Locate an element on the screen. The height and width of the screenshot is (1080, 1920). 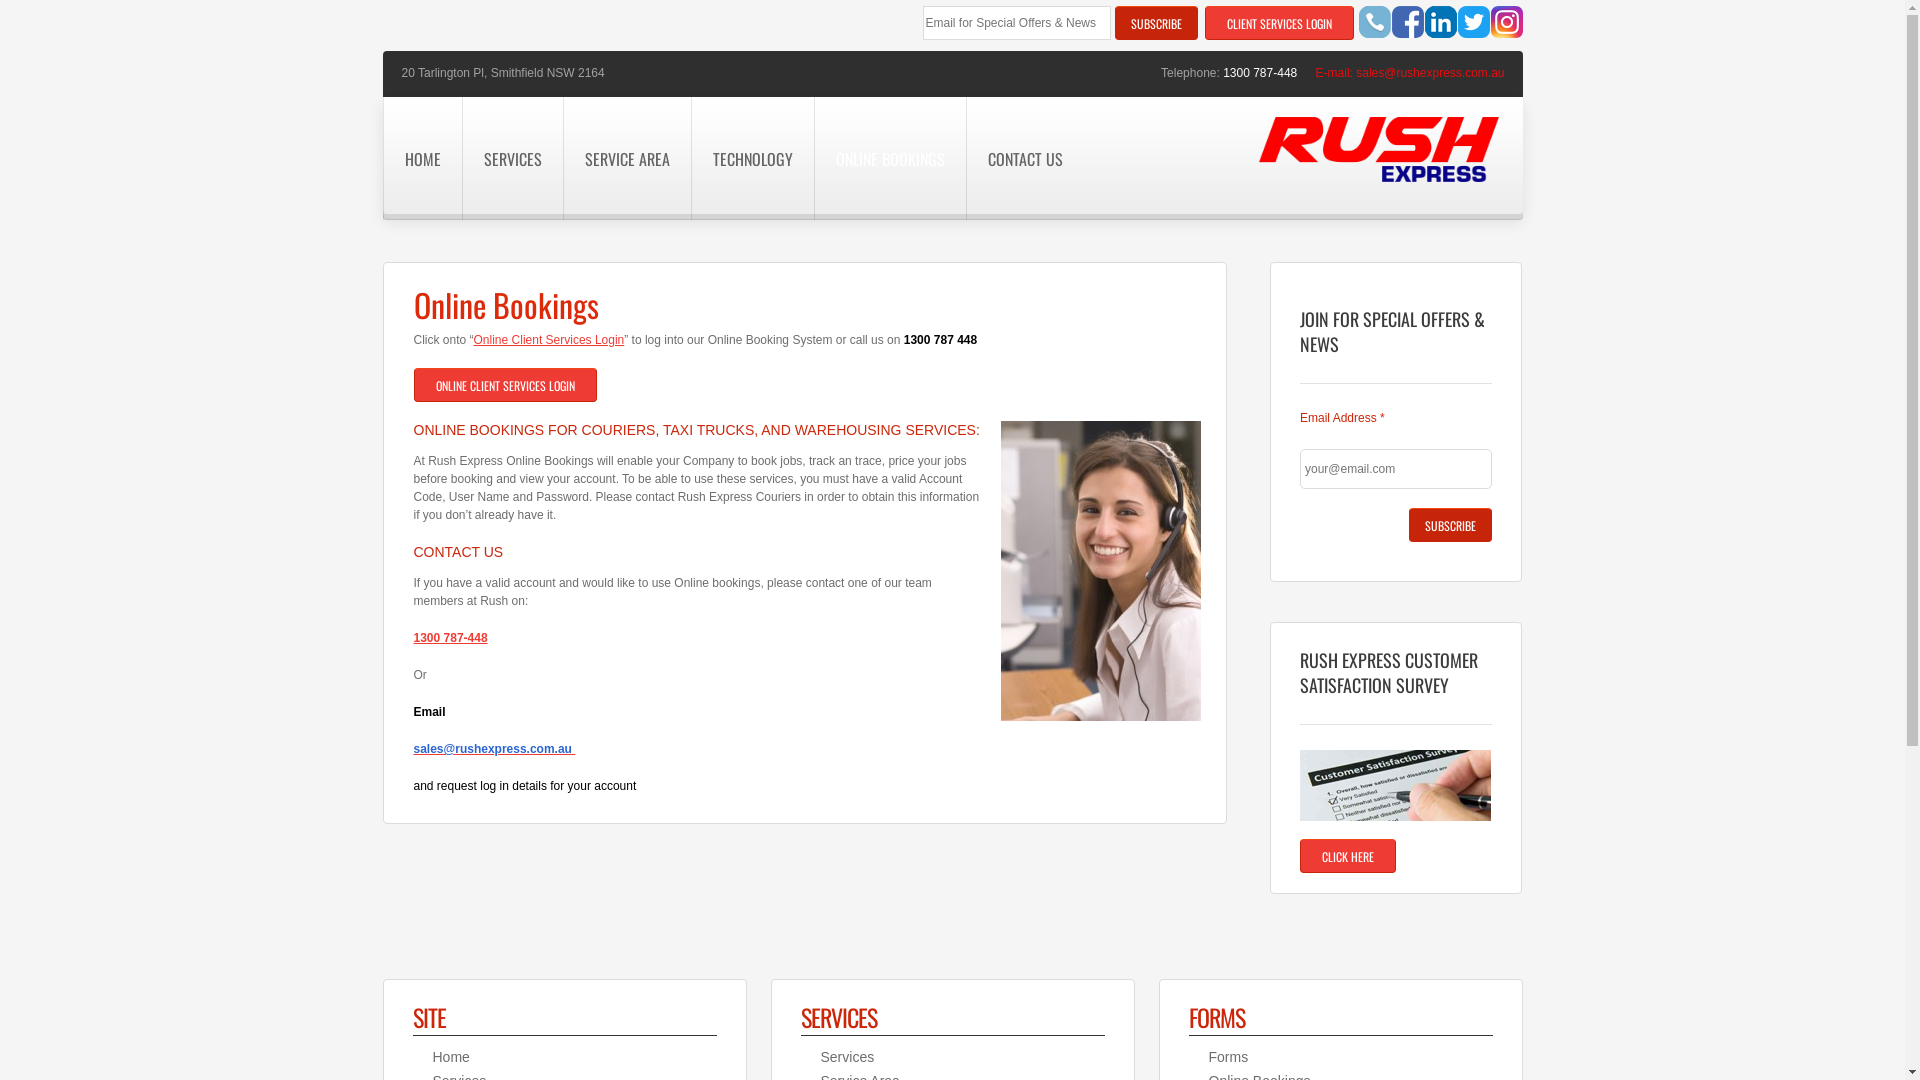
Subscribe is located at coordinates (1450, 525).